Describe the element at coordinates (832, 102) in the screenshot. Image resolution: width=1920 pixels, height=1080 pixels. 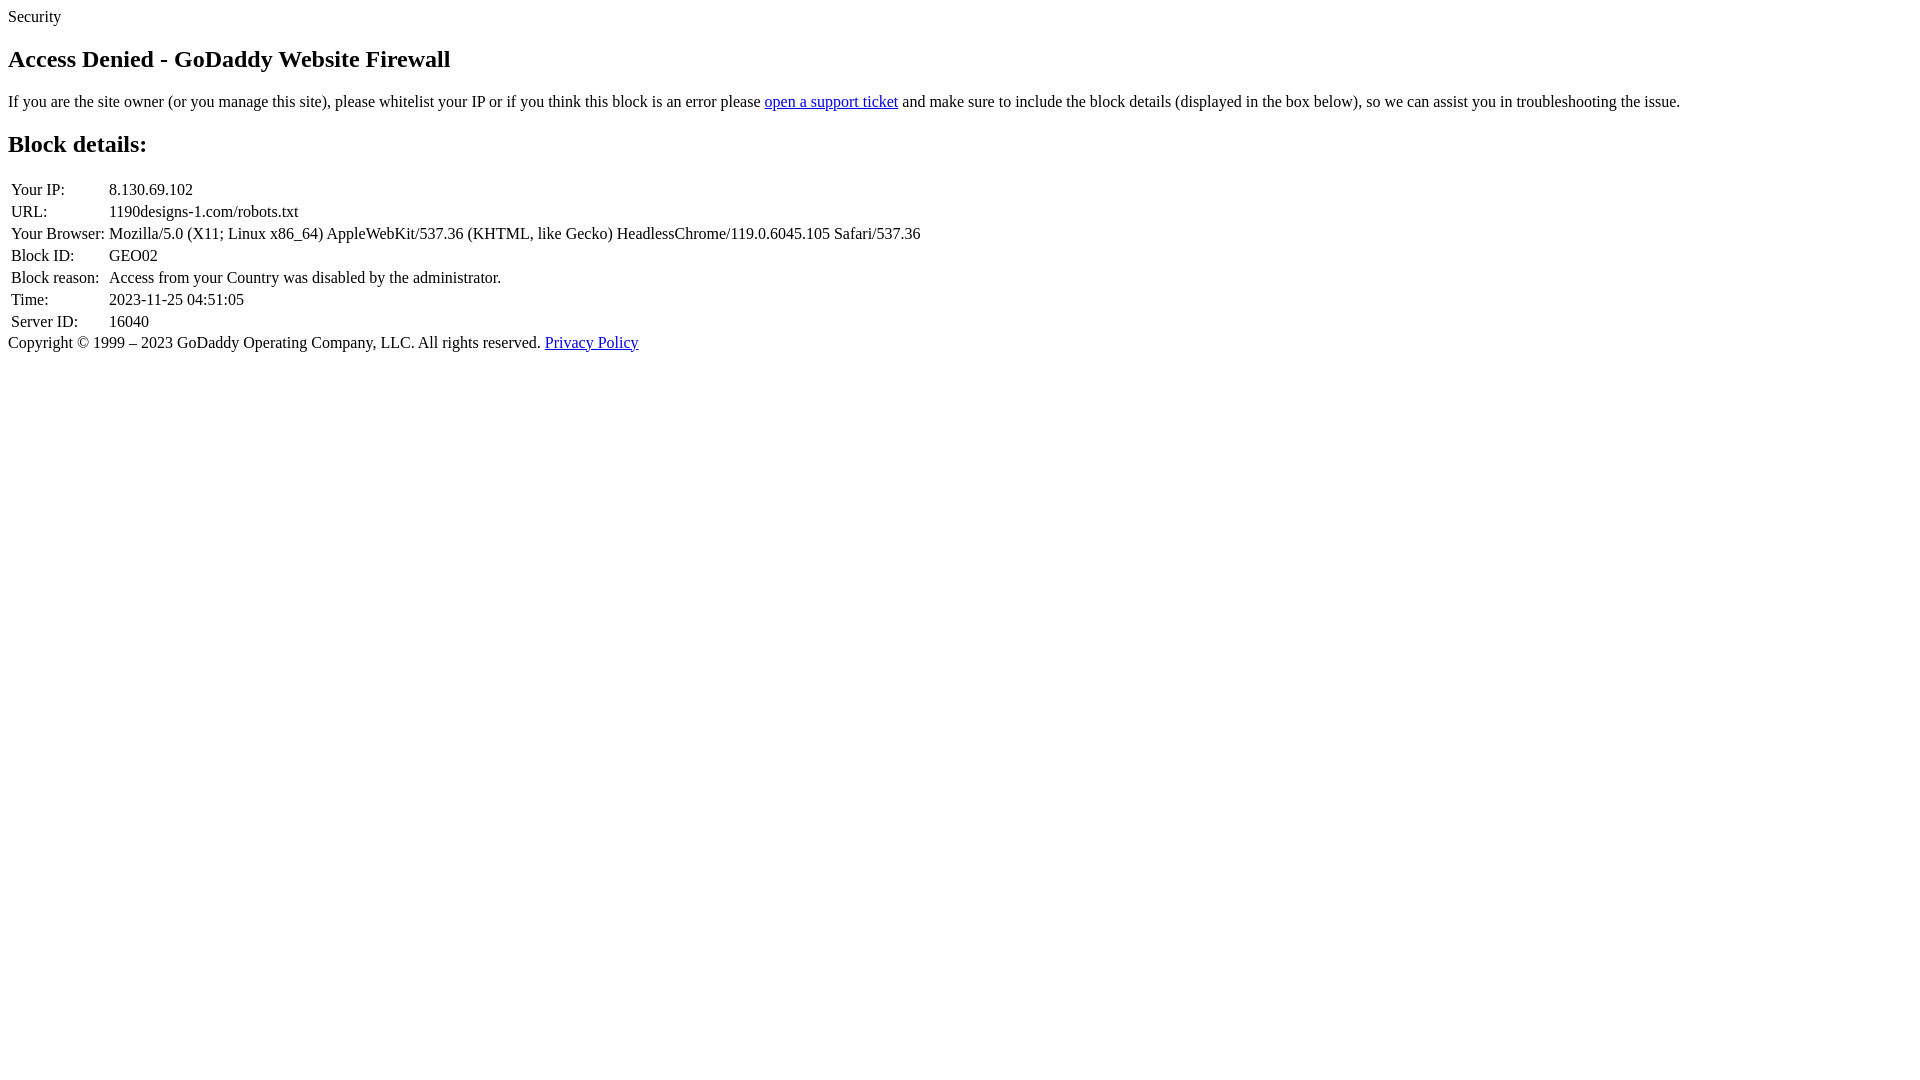
I see `open a support ticket` at that location.